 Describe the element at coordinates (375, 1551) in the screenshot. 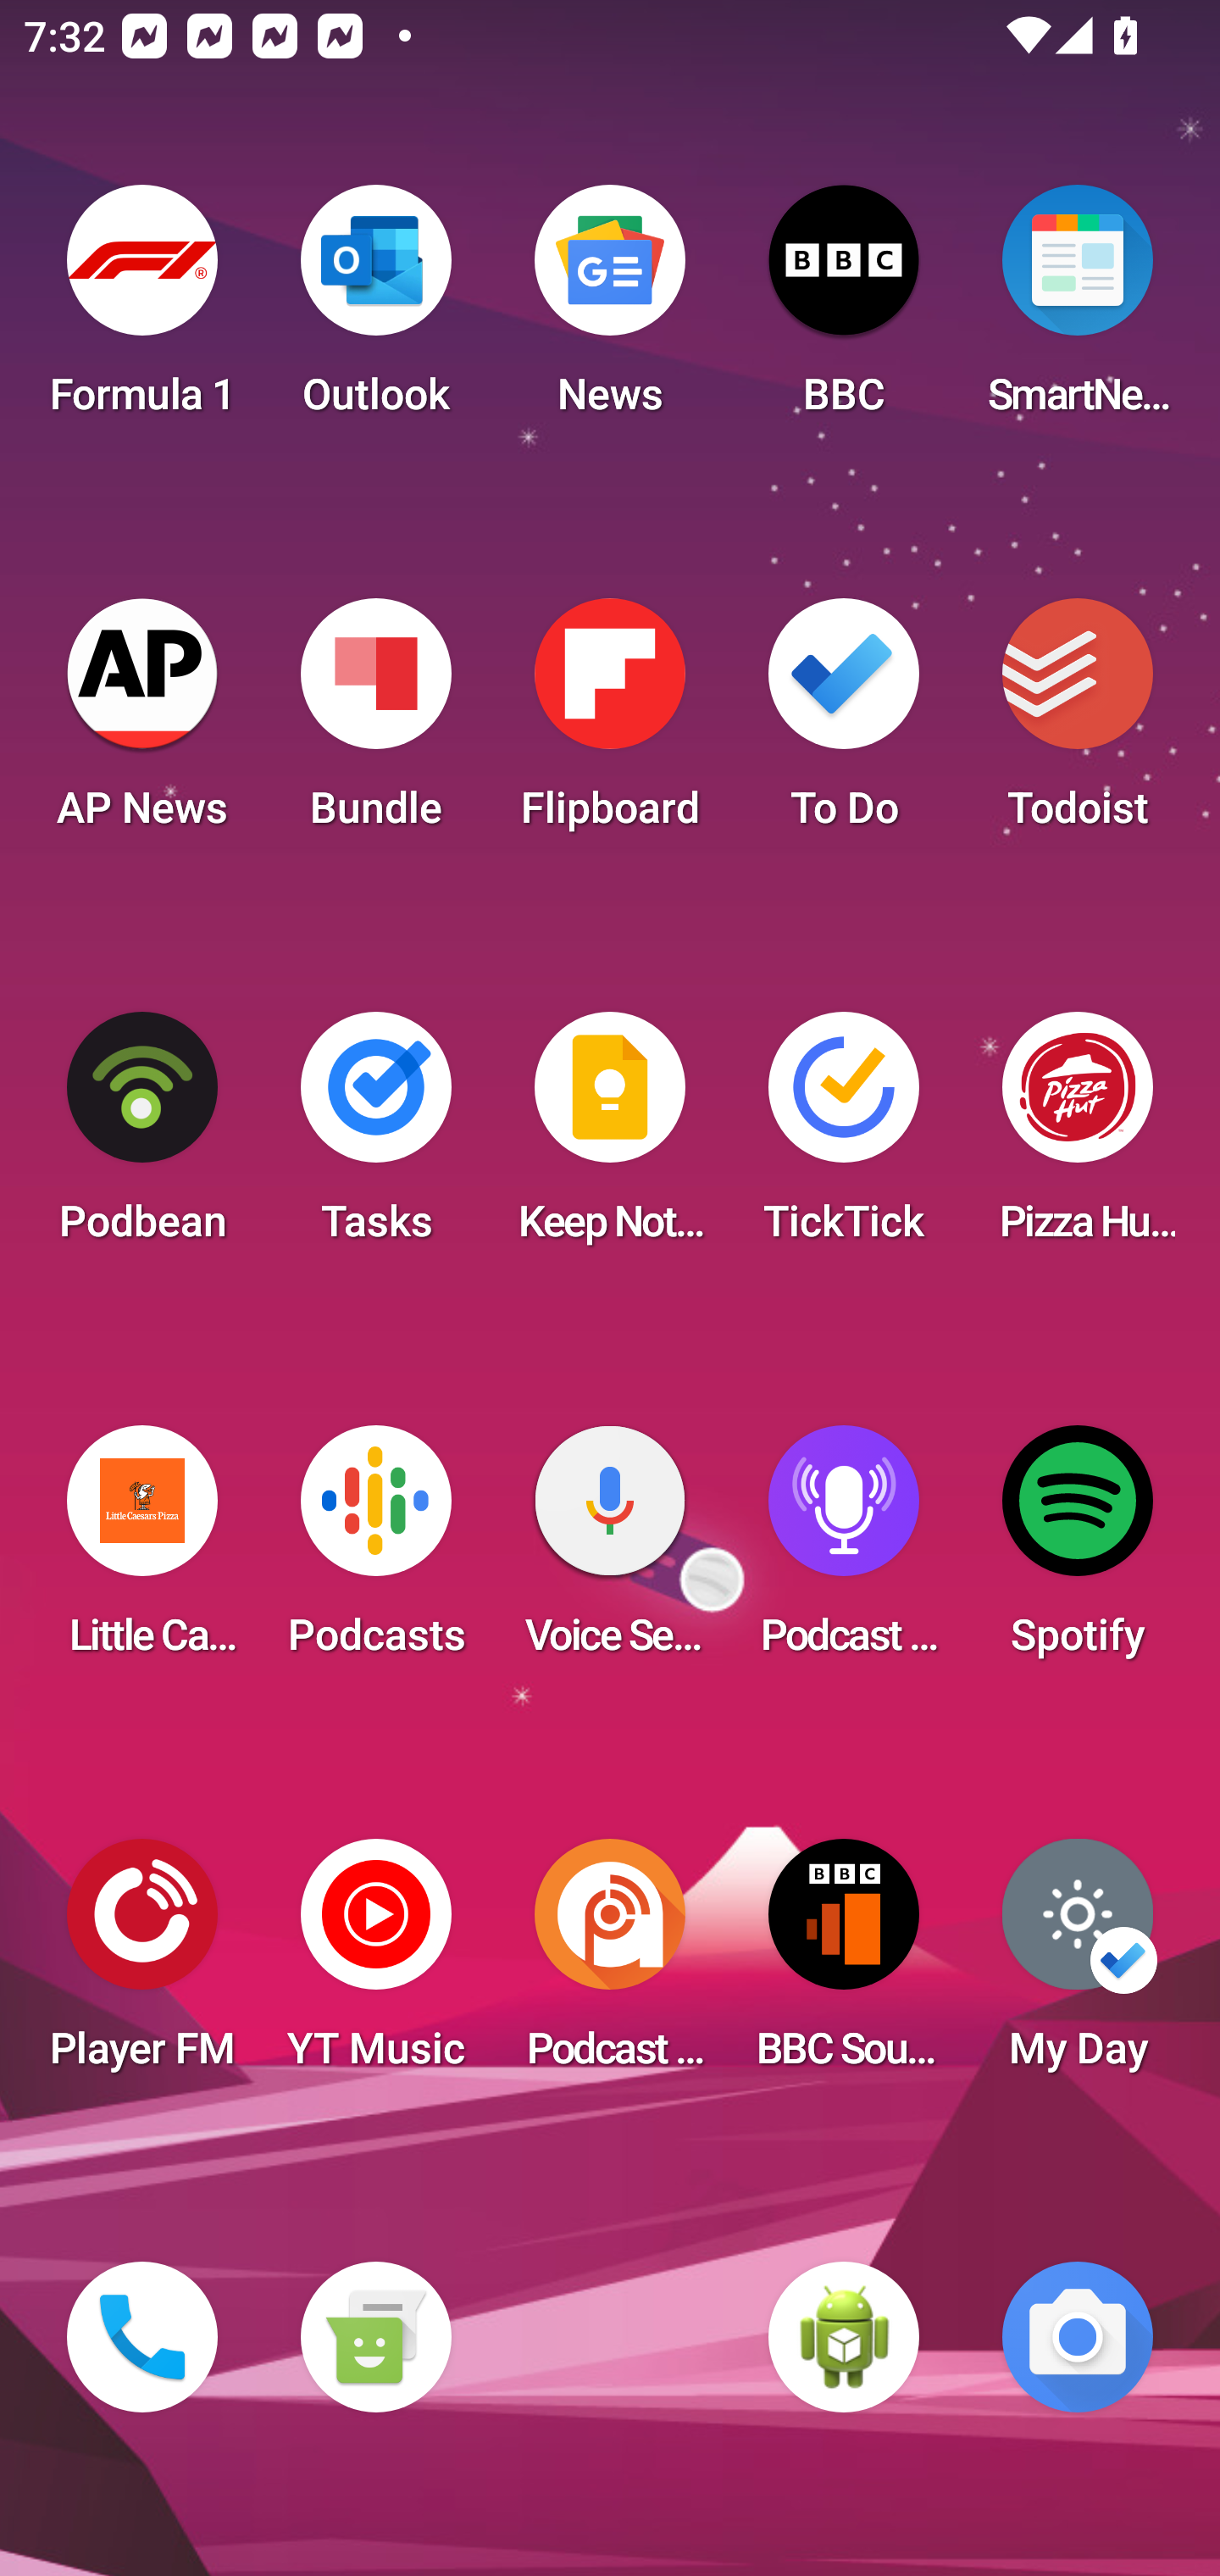

I see `Podcasts` at that location.